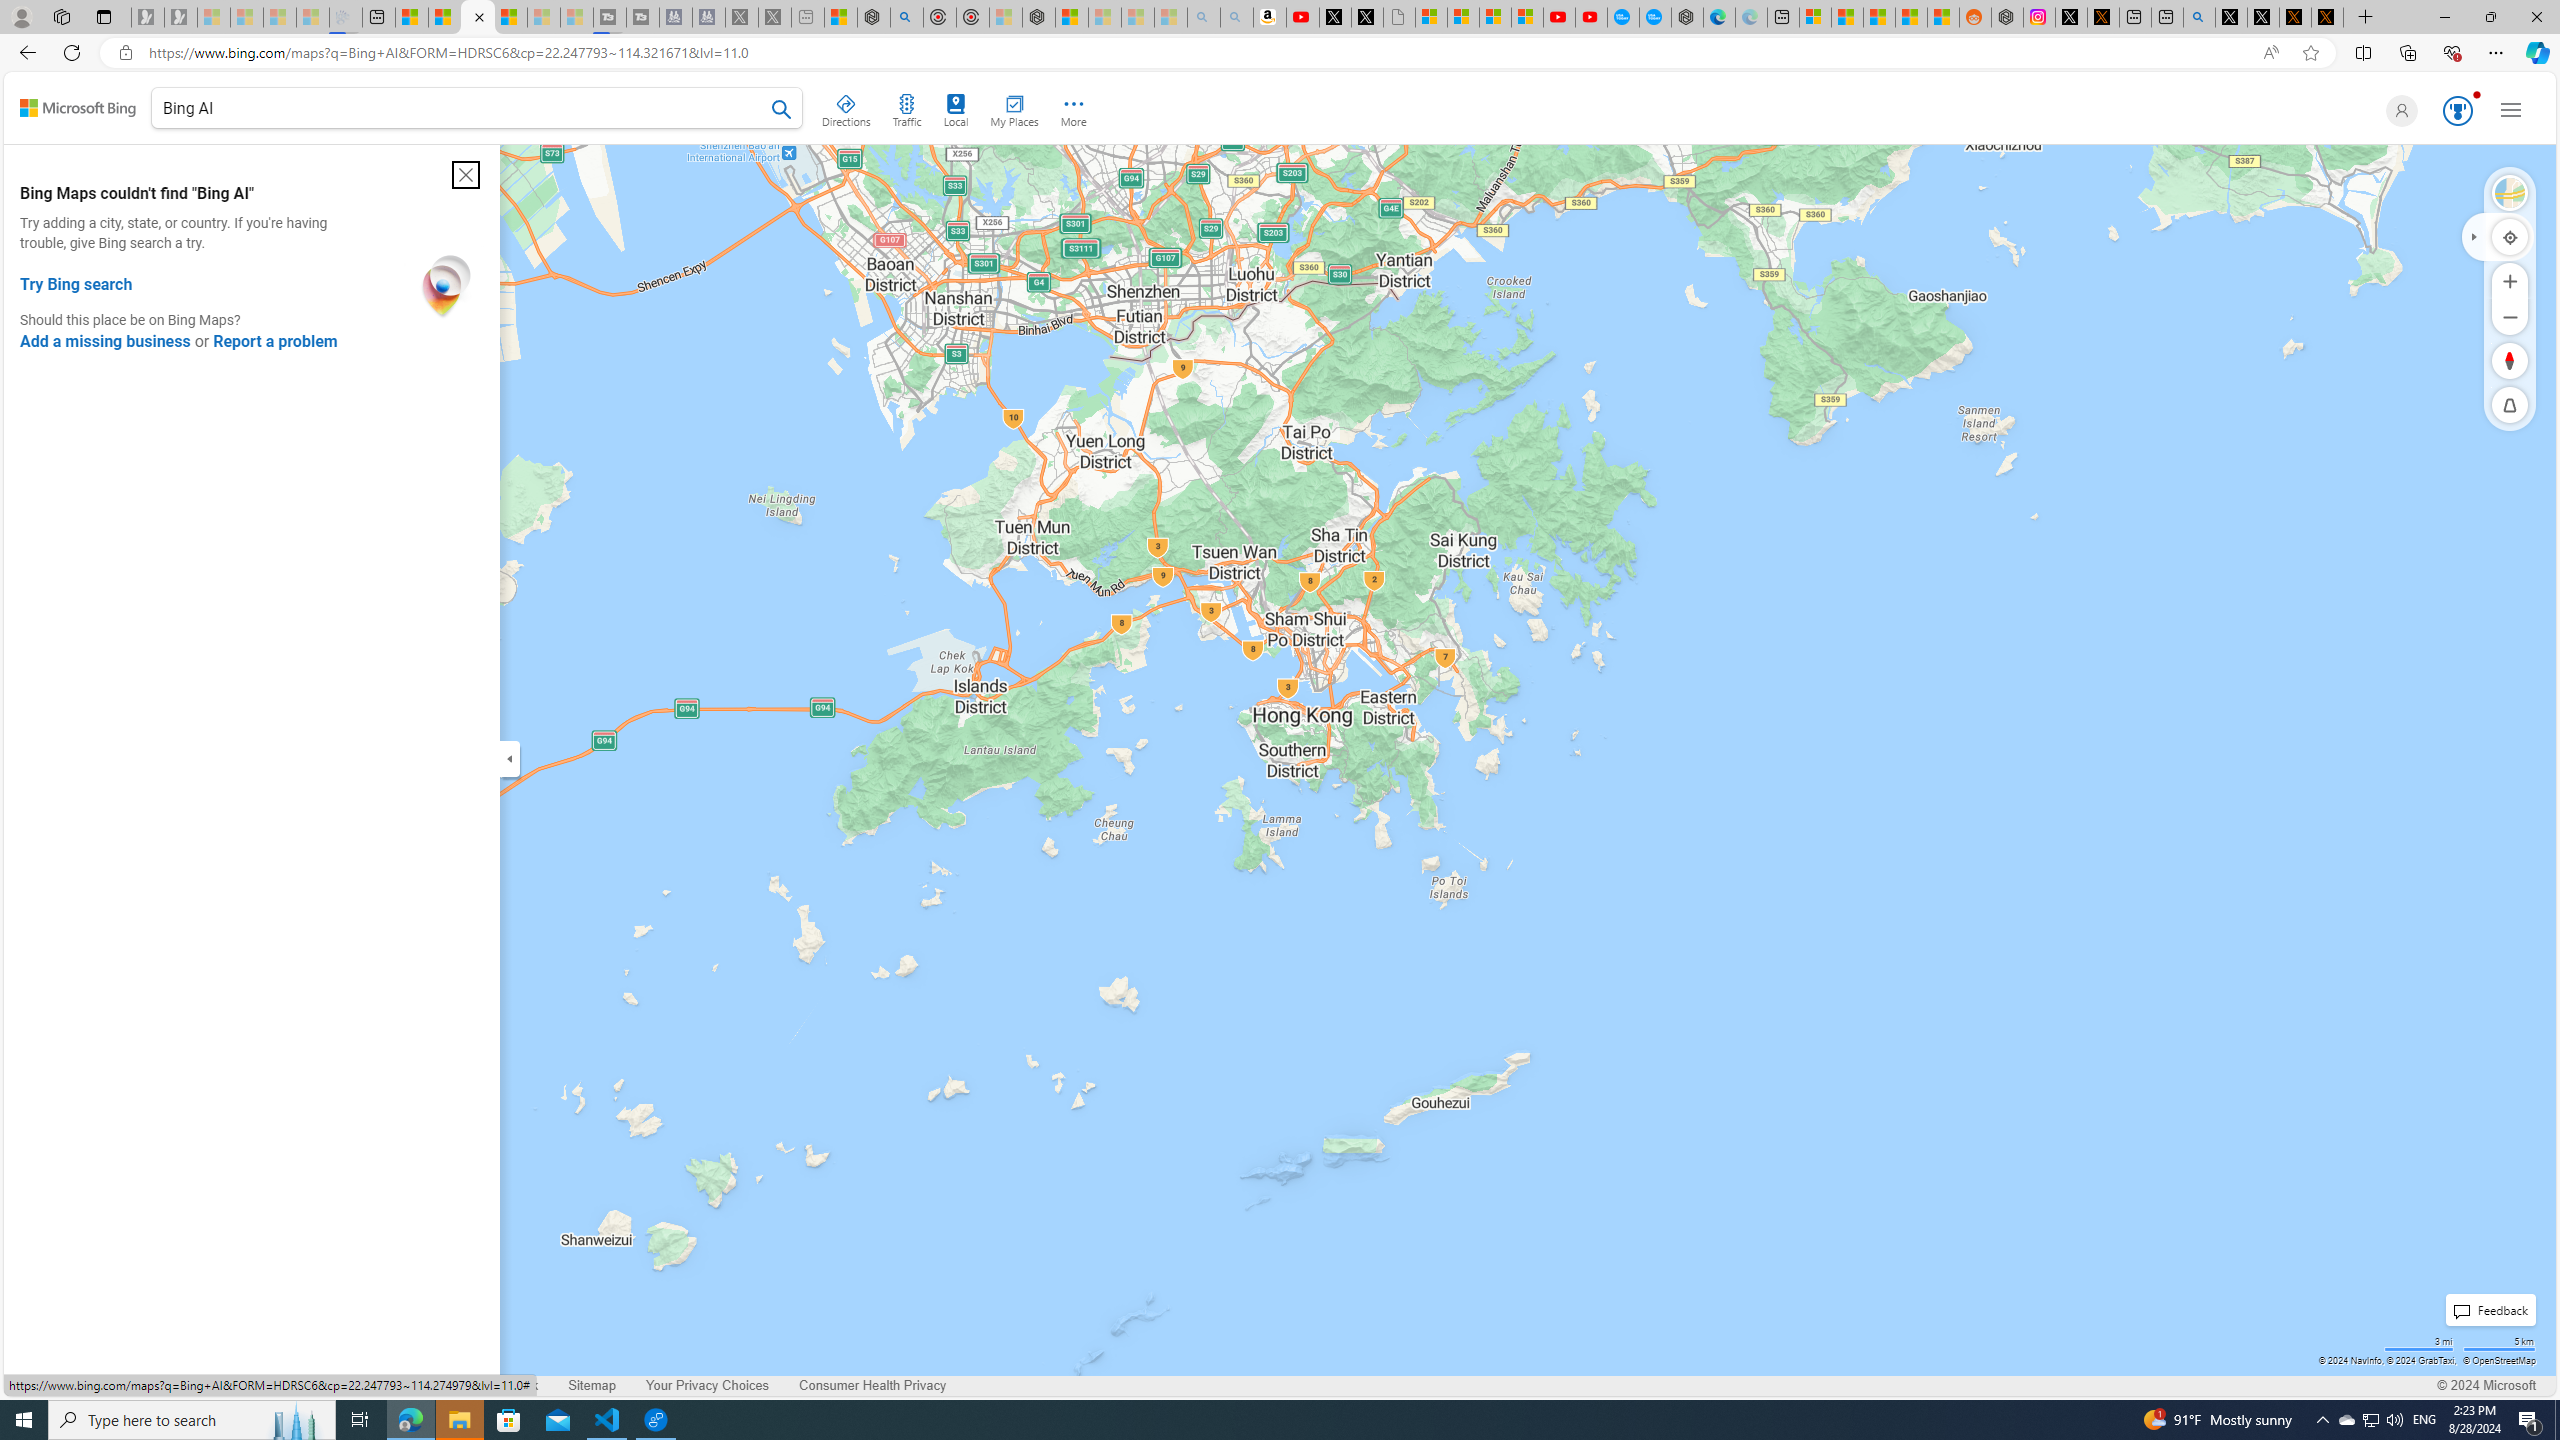  What do you see at coordinates (1688, 17) in the screenshot?
I see `Nordace - Nordace has arrived Hong Kong` at bounding box center [1688, 17].